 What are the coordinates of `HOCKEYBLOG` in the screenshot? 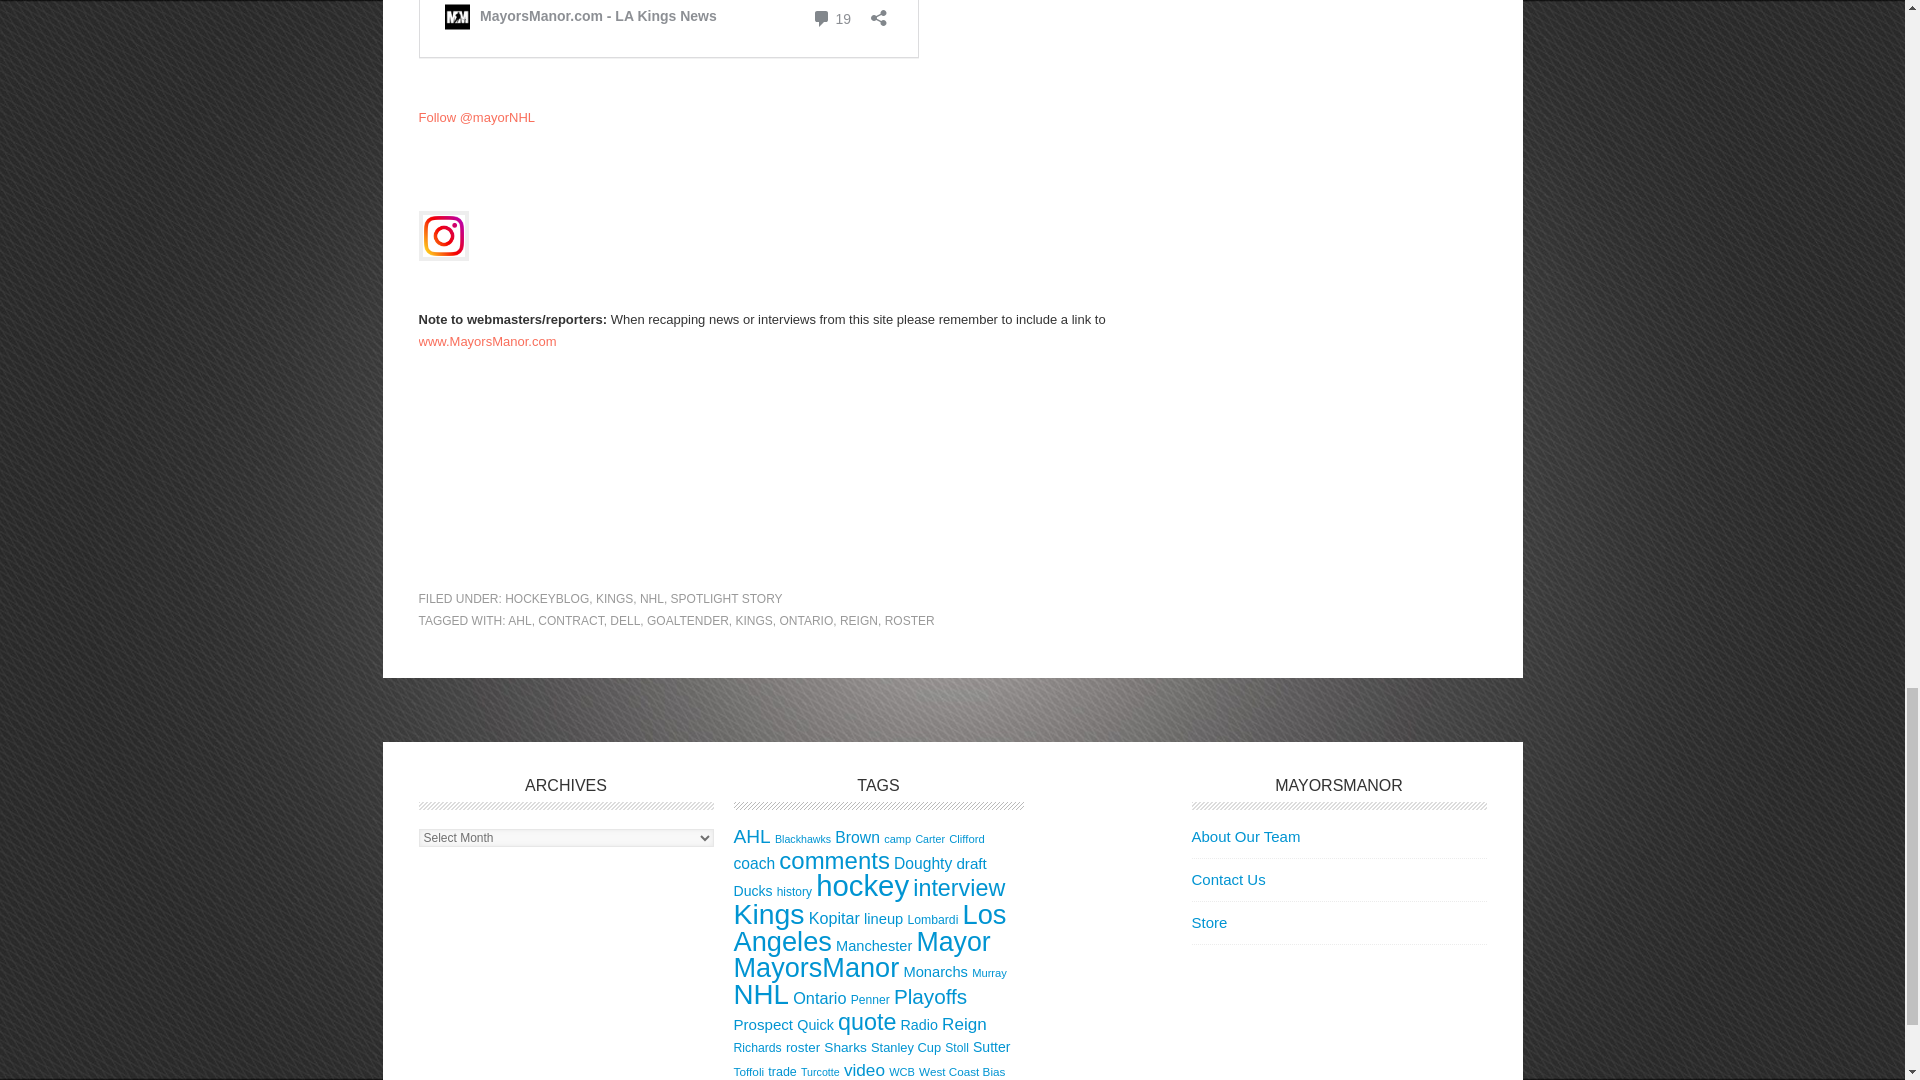 It's located at (546, 598).